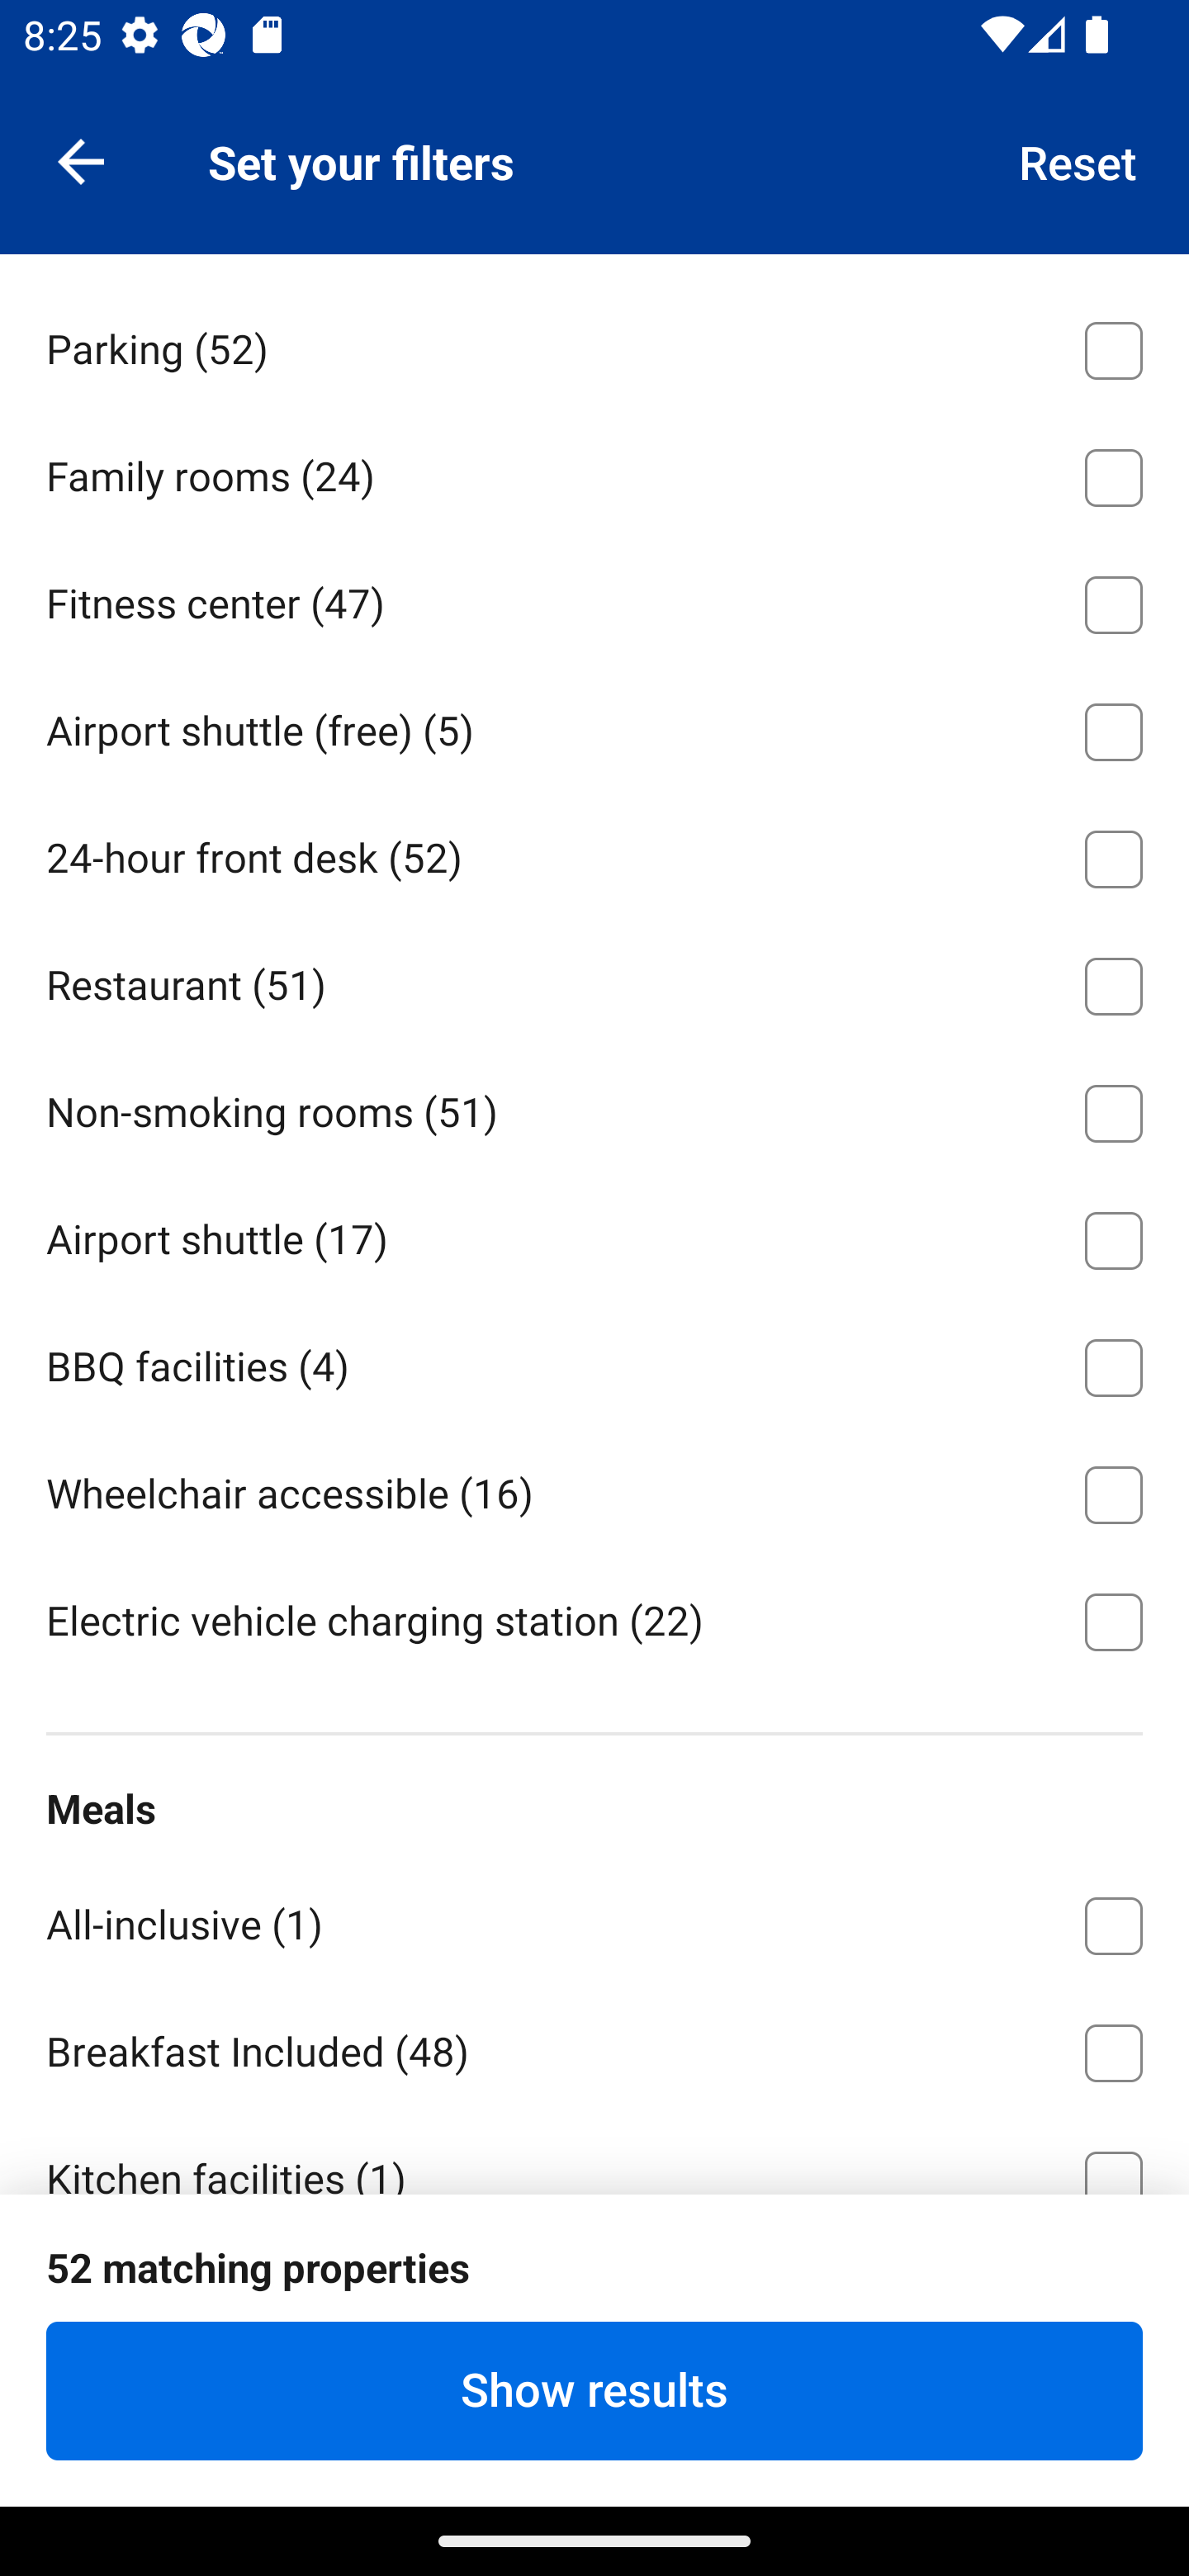  I want to click on Airport shuttle (free) ⁦(5), so click(594, 726).